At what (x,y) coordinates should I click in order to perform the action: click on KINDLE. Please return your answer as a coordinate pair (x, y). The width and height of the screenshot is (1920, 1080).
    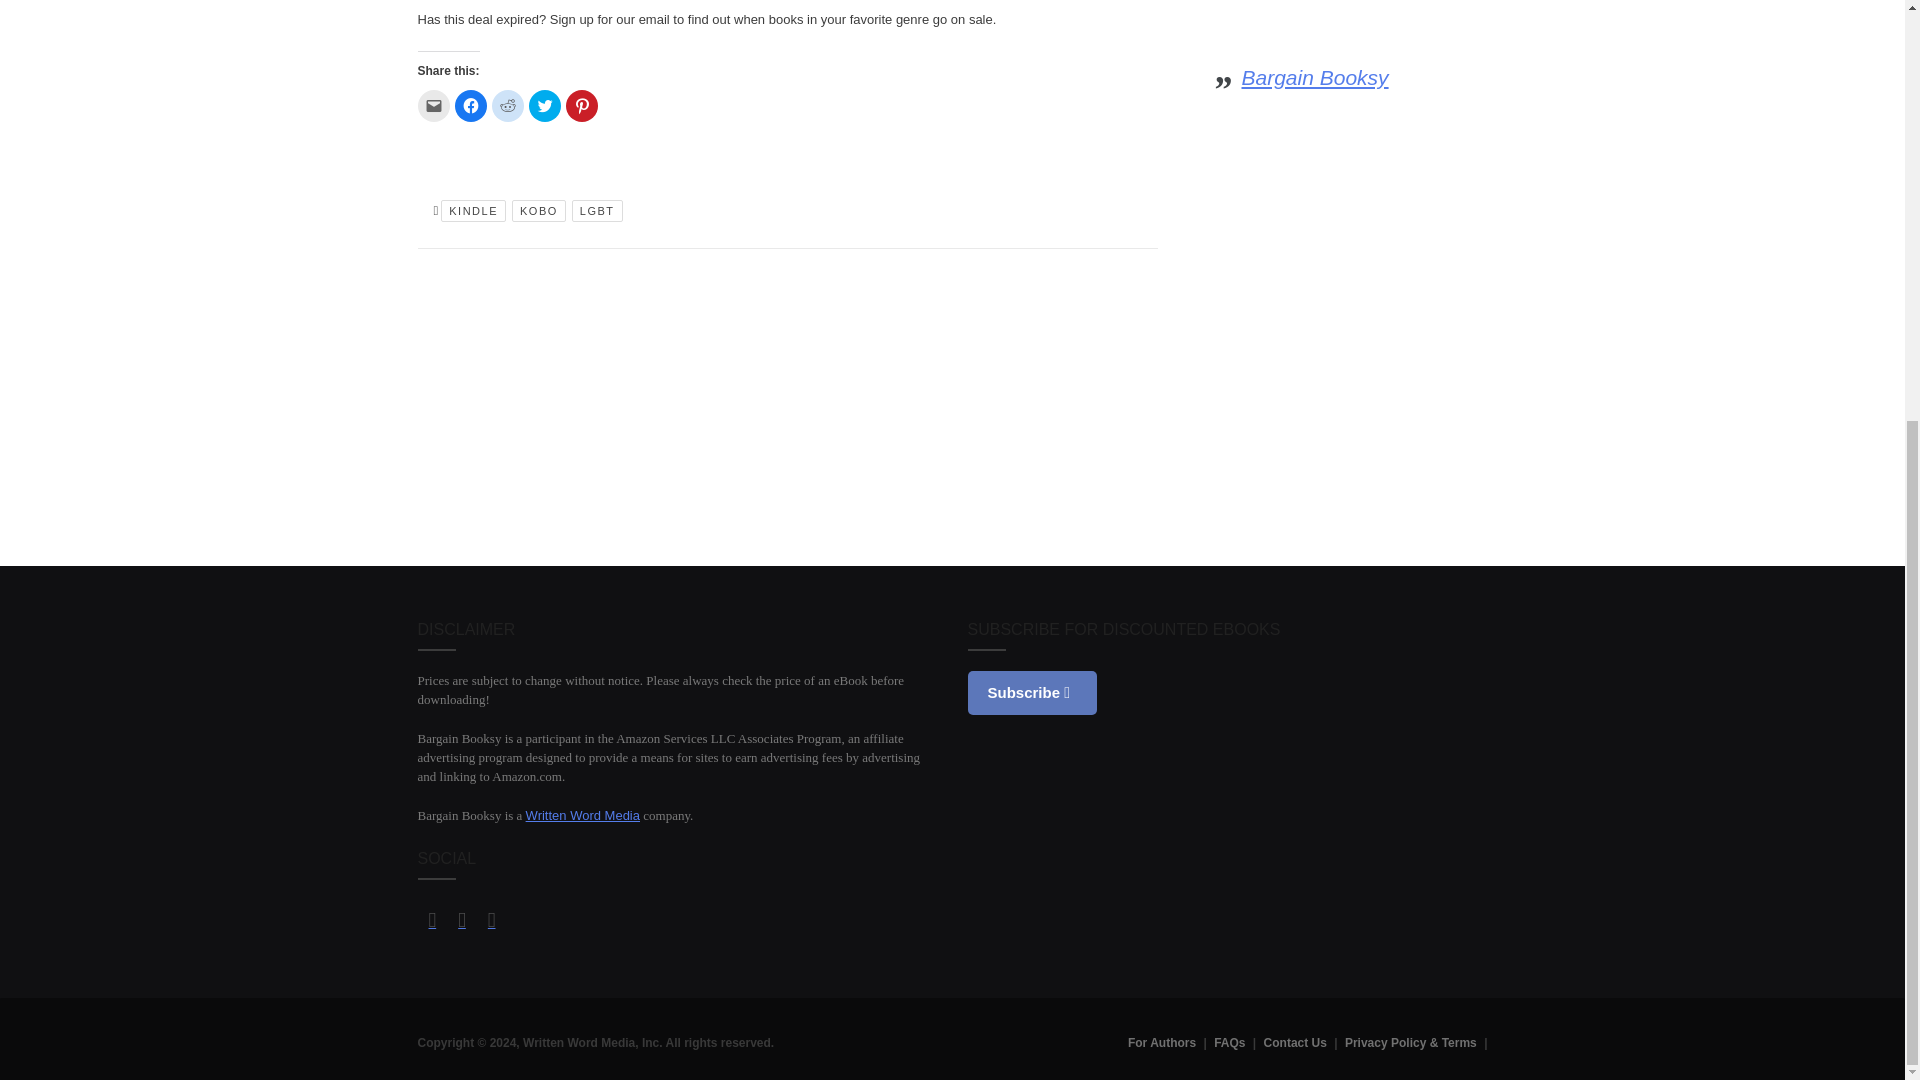
    Looking at the image, I should click on (474, 210).